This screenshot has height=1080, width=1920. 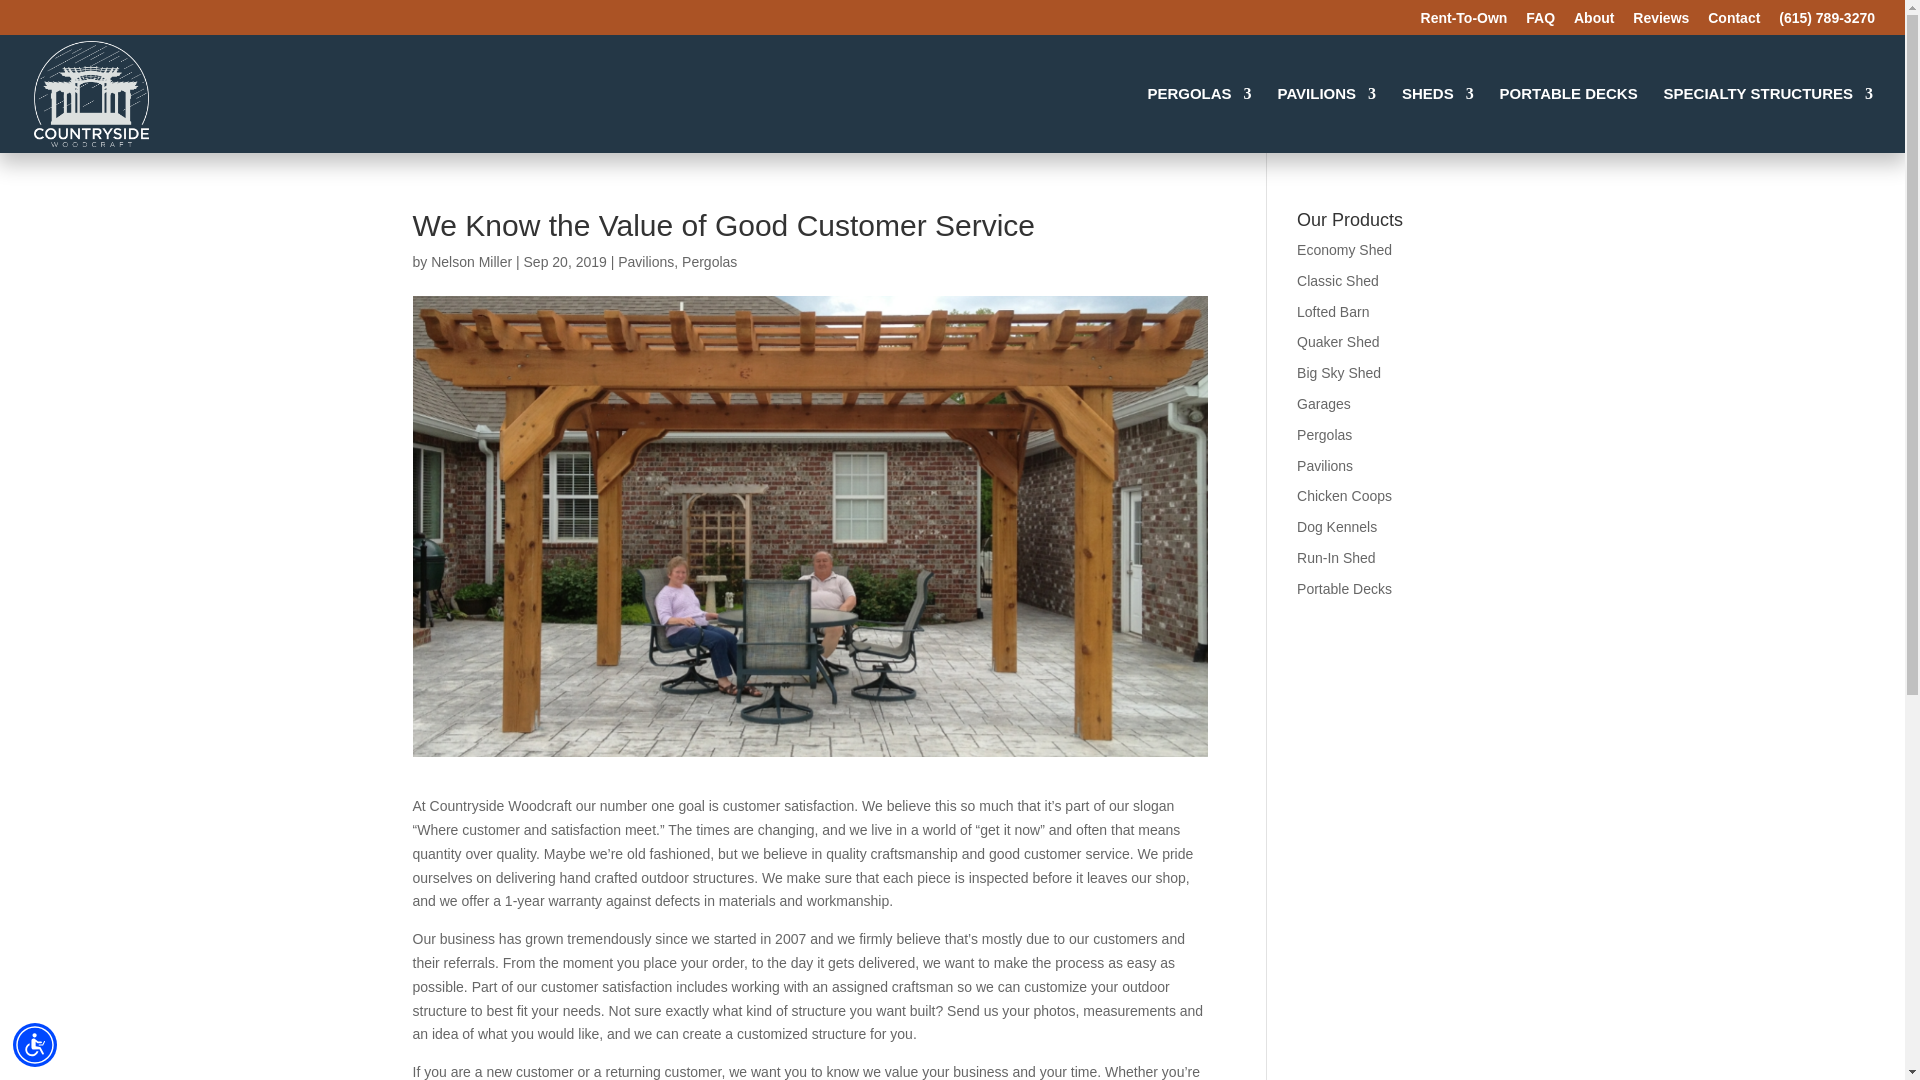 I want to click on SPECIALTY STRUCTURES, so click(x=1768, y=120).